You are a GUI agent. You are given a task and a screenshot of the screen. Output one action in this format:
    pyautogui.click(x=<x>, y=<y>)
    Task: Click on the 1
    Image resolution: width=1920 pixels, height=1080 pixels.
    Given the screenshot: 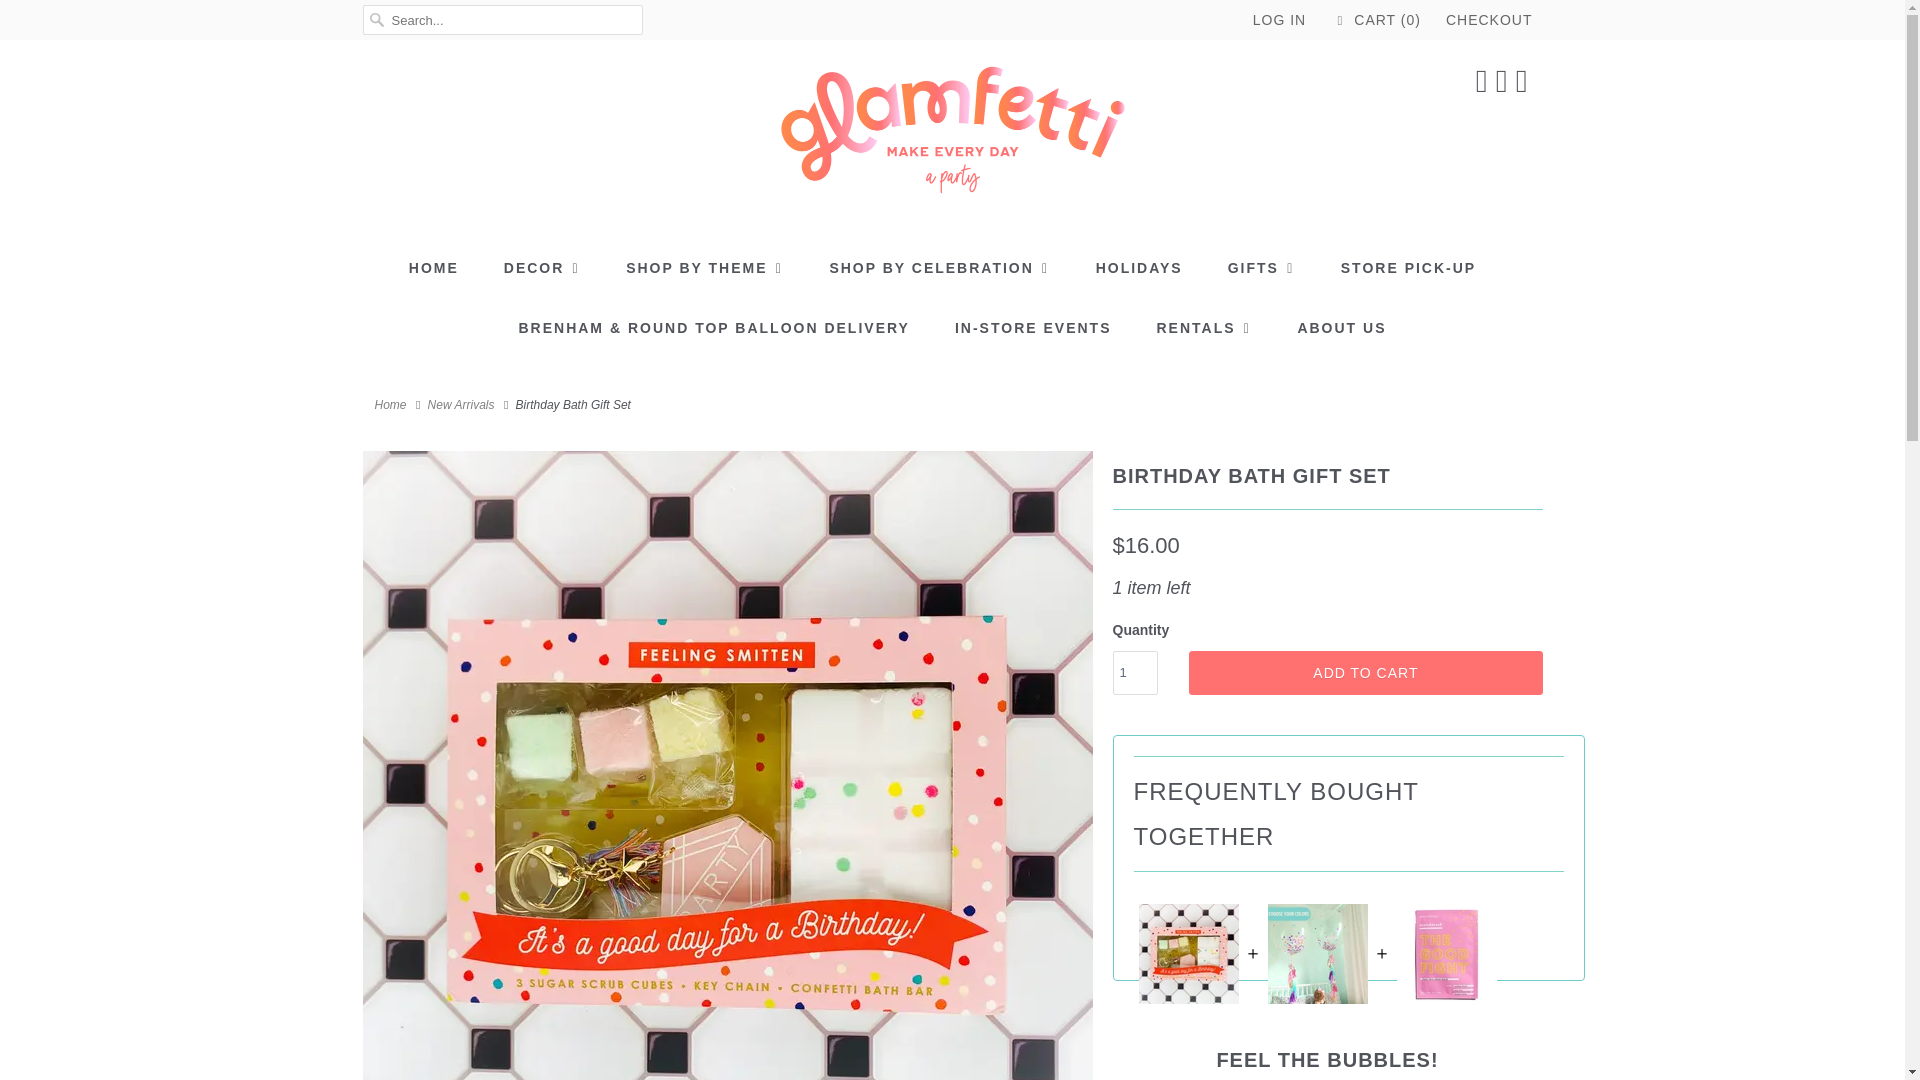 What is the action you would take?
    pyautogui.click(x=1134, y=673)
    